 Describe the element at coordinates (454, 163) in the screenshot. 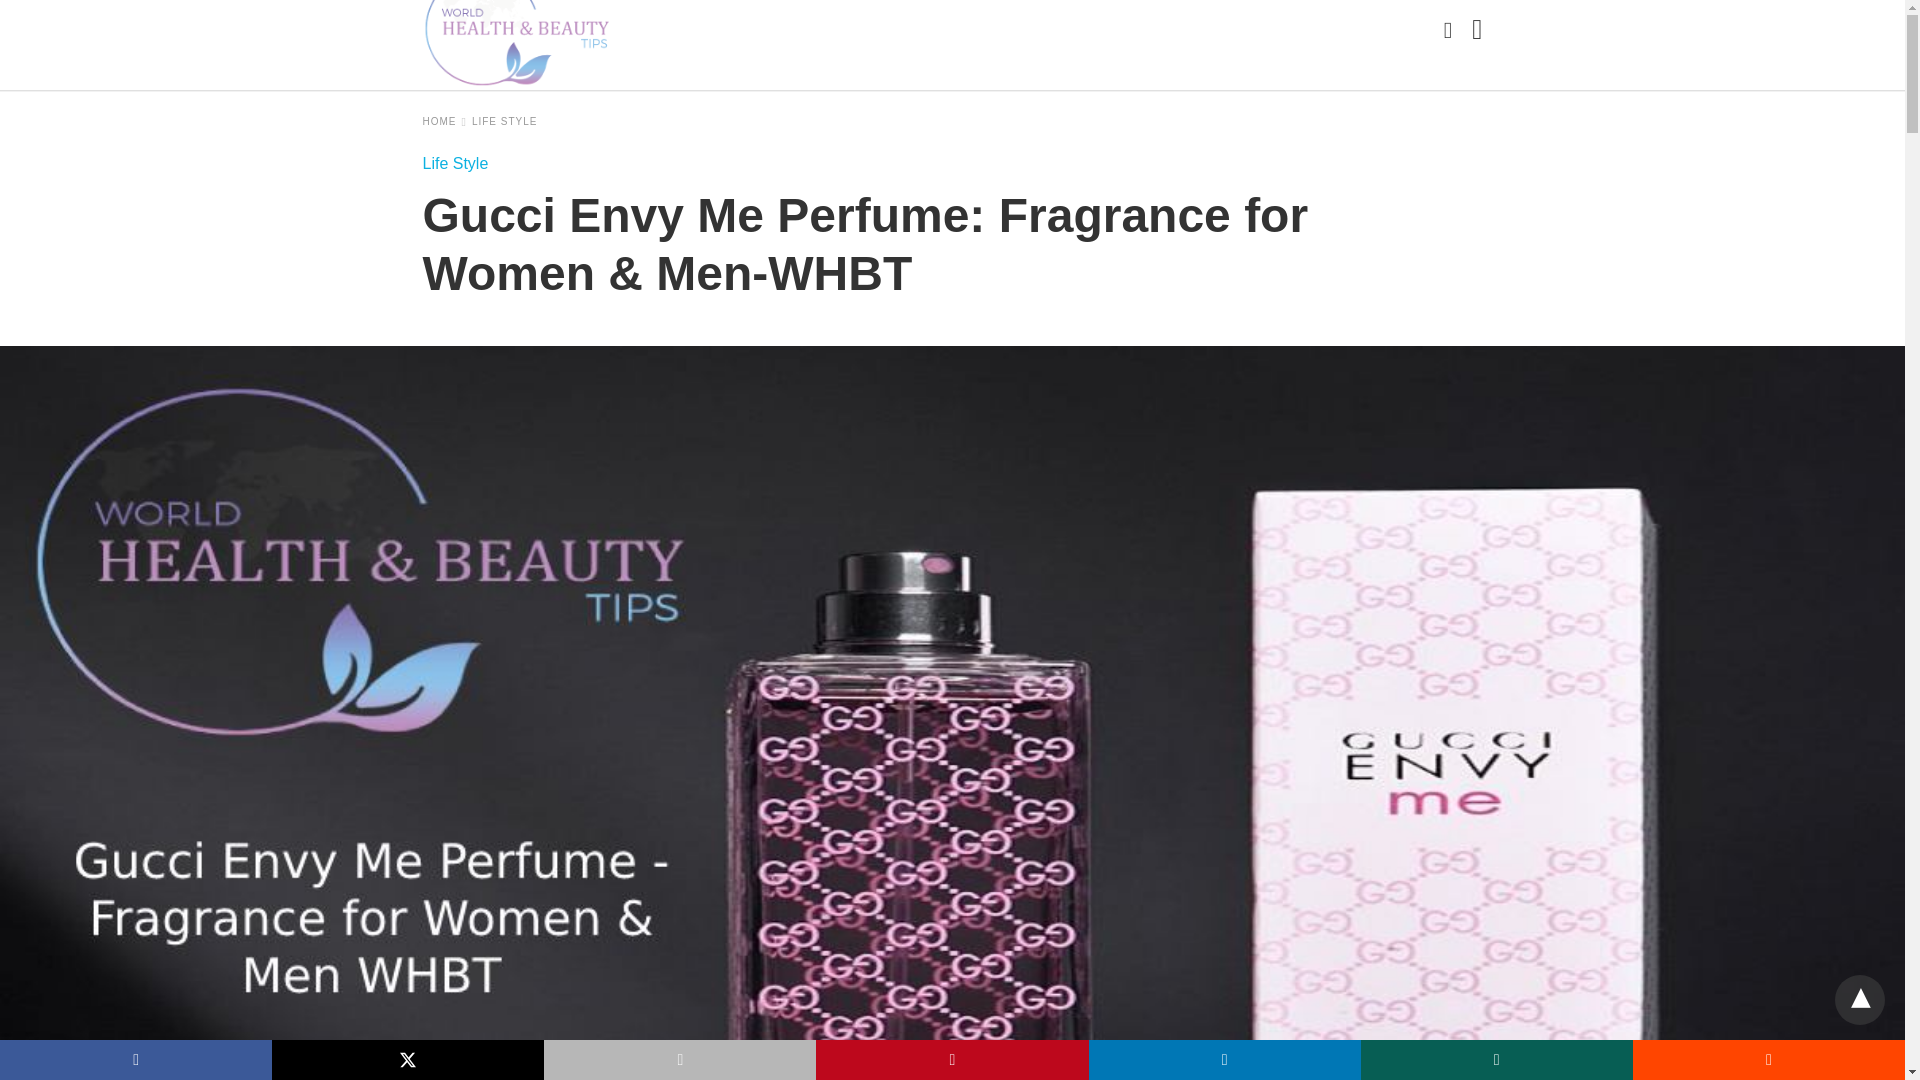

I see `Life Style` at that location.